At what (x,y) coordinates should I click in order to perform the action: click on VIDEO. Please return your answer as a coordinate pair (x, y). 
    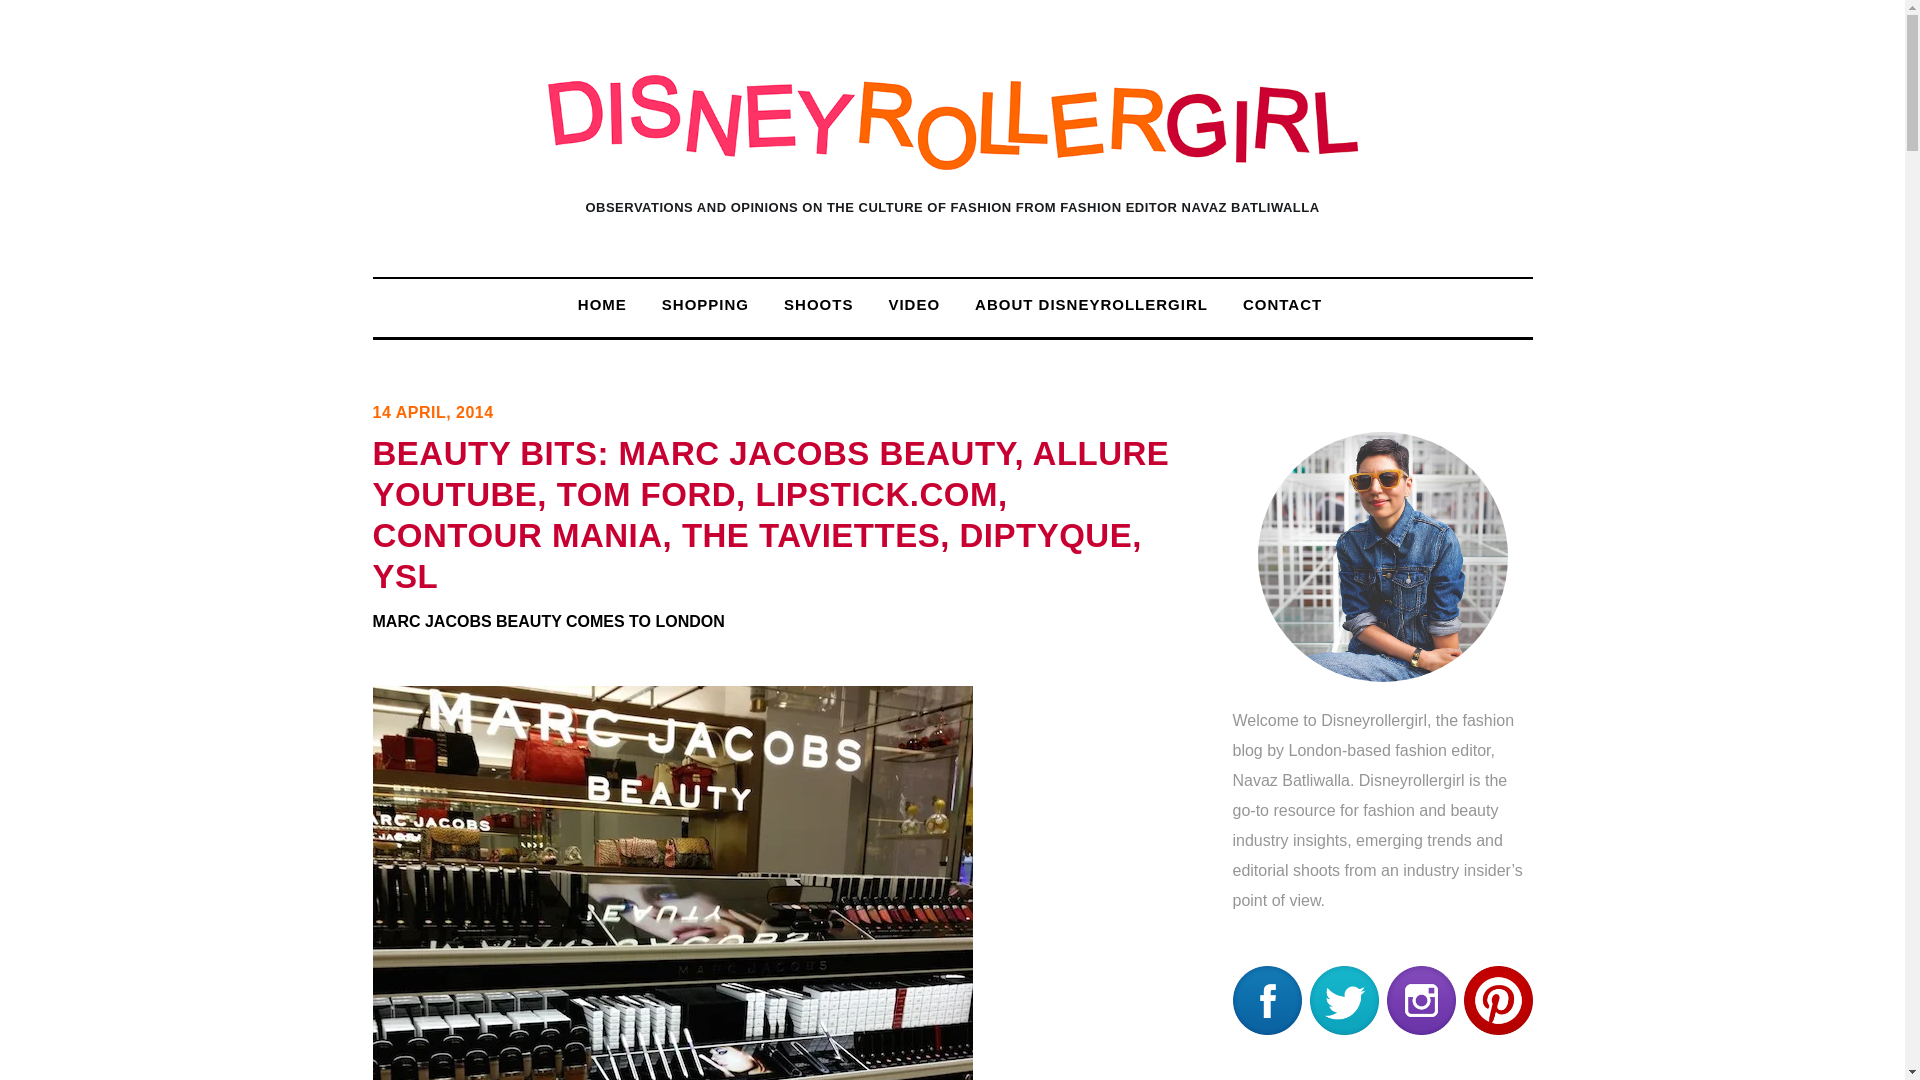
    Looking at the image, I should click on (914, 304).